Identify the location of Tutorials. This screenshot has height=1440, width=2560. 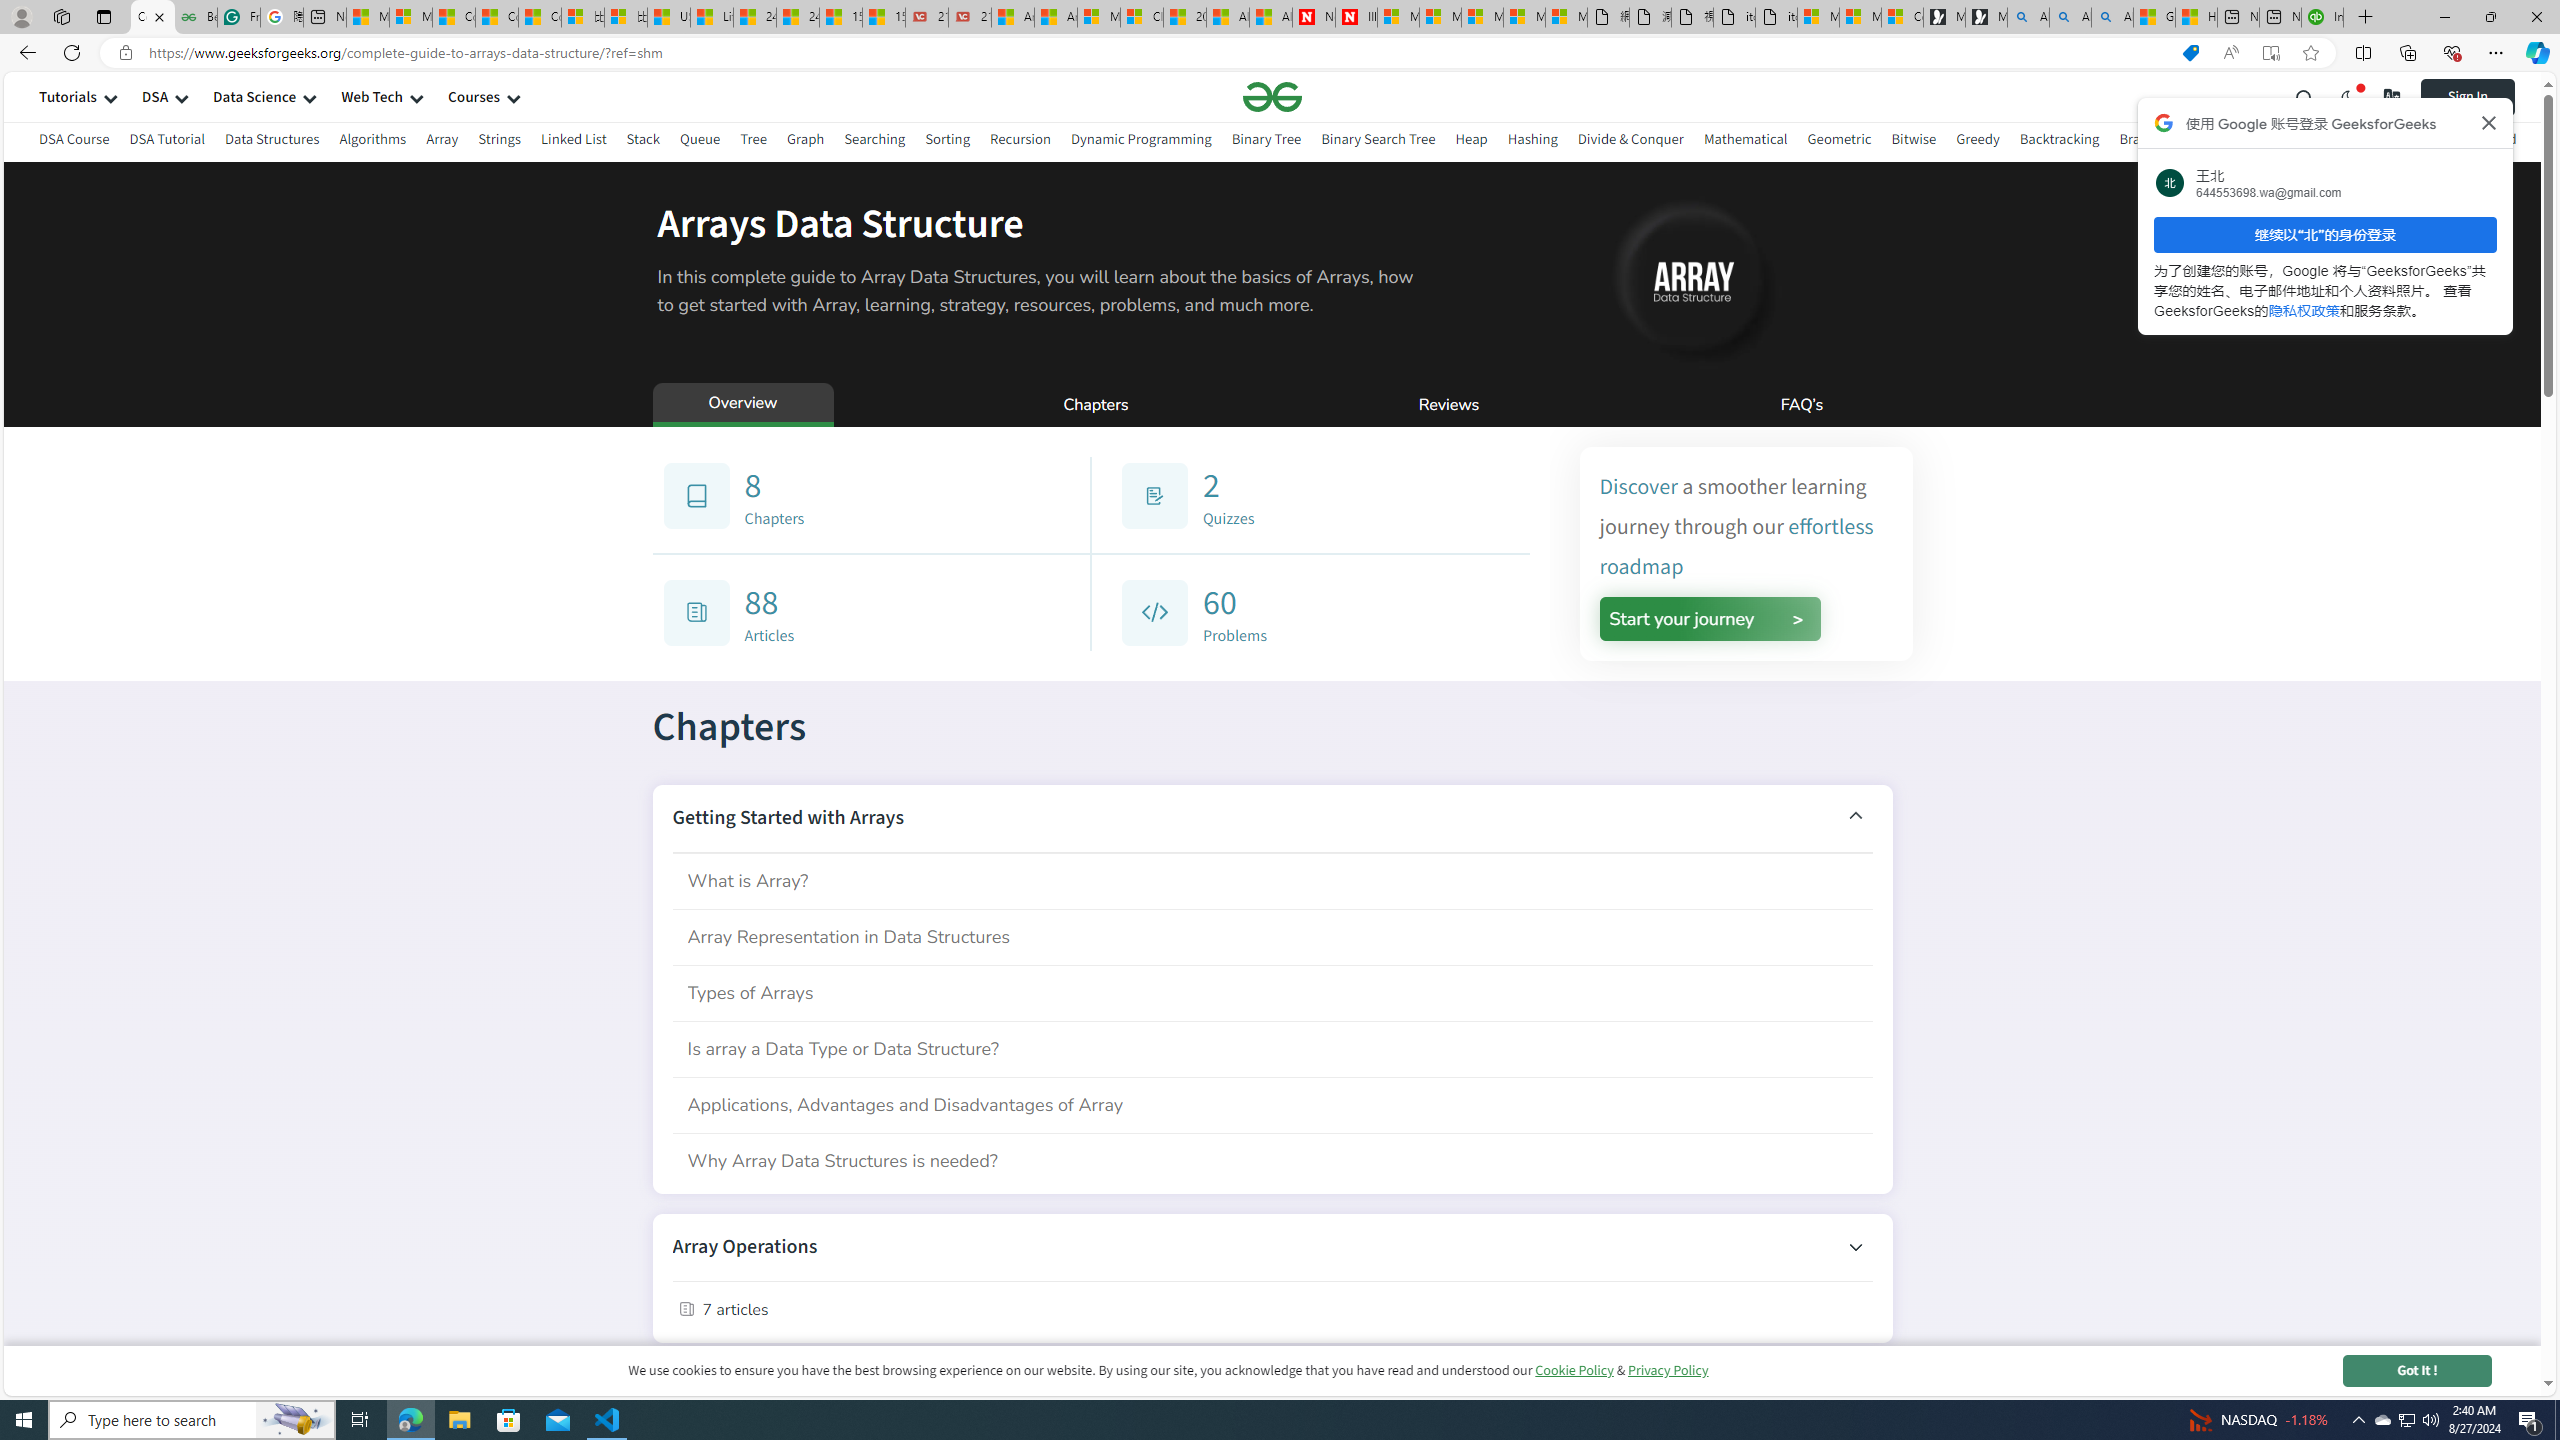
(68, 96).